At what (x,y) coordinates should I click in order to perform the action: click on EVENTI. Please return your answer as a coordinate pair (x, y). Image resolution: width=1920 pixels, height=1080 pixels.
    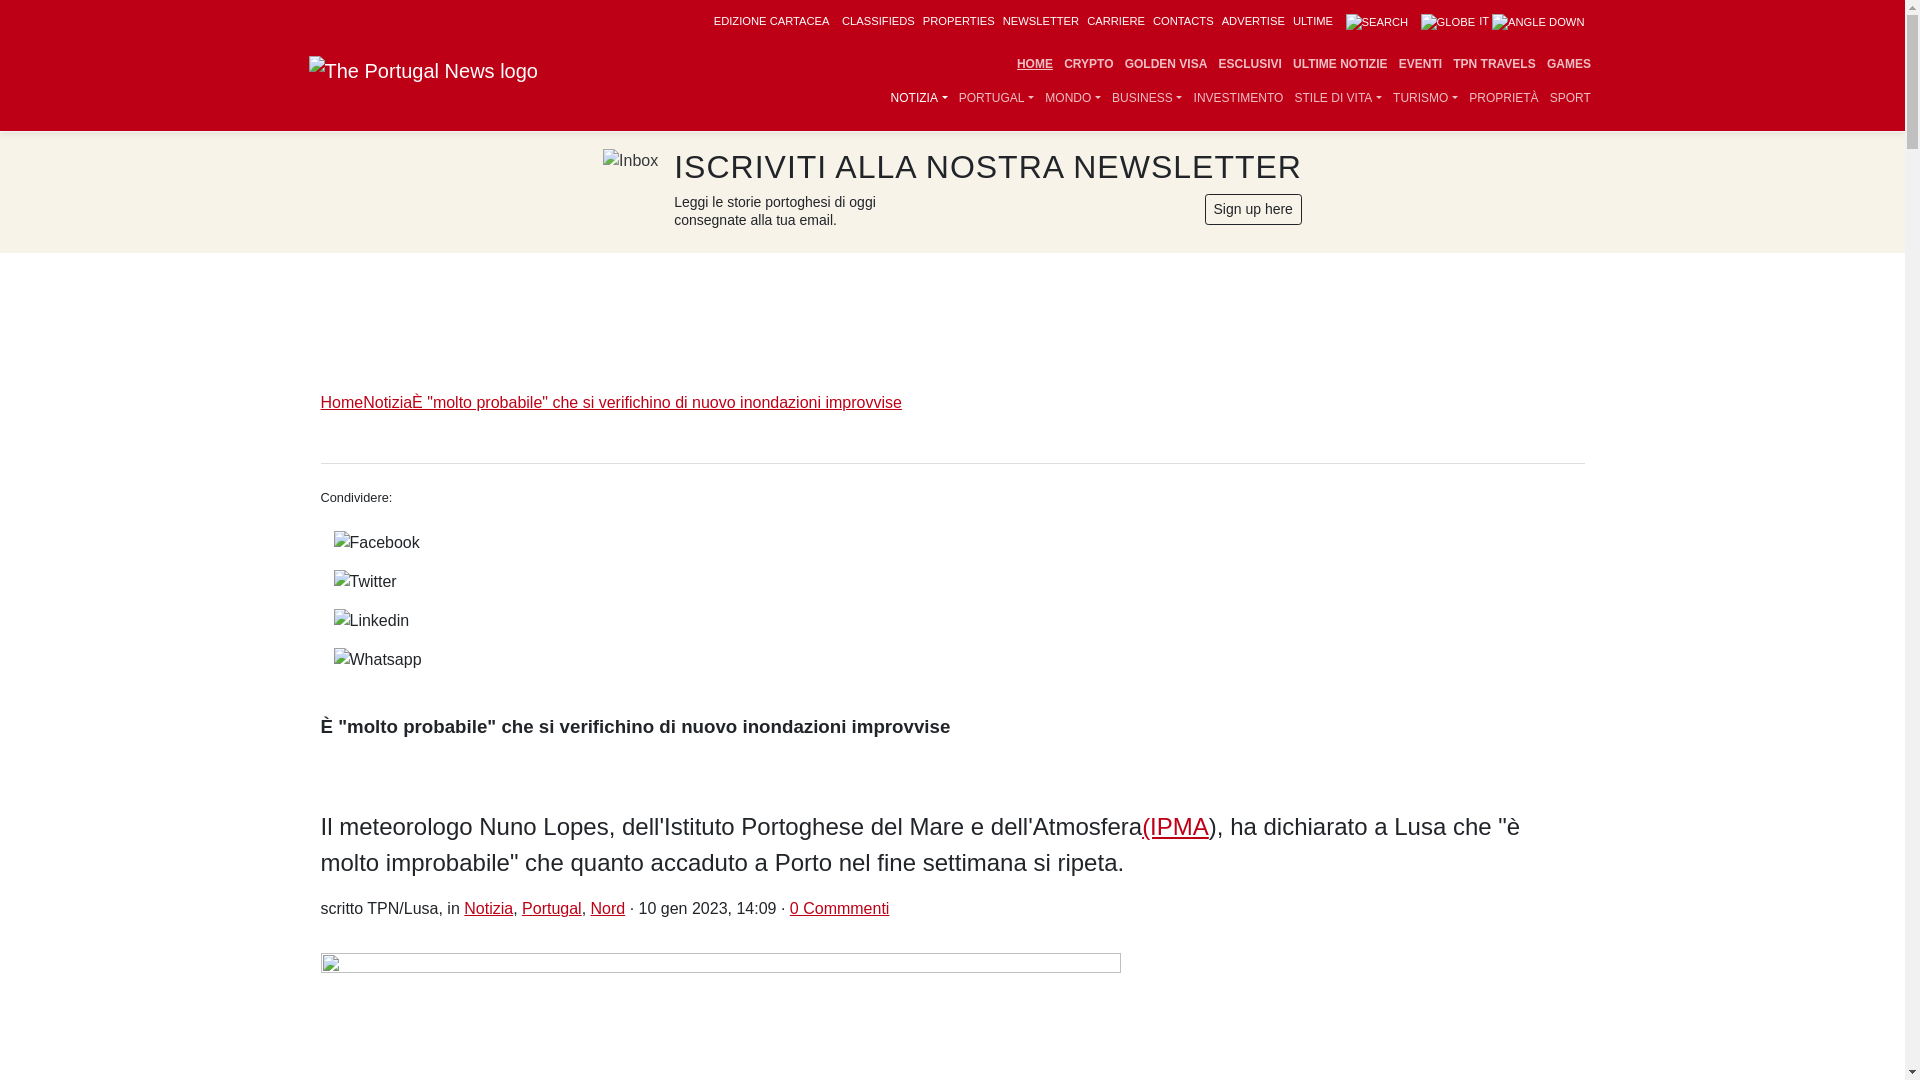
    Looking at the image, I should click on (1420, 64).